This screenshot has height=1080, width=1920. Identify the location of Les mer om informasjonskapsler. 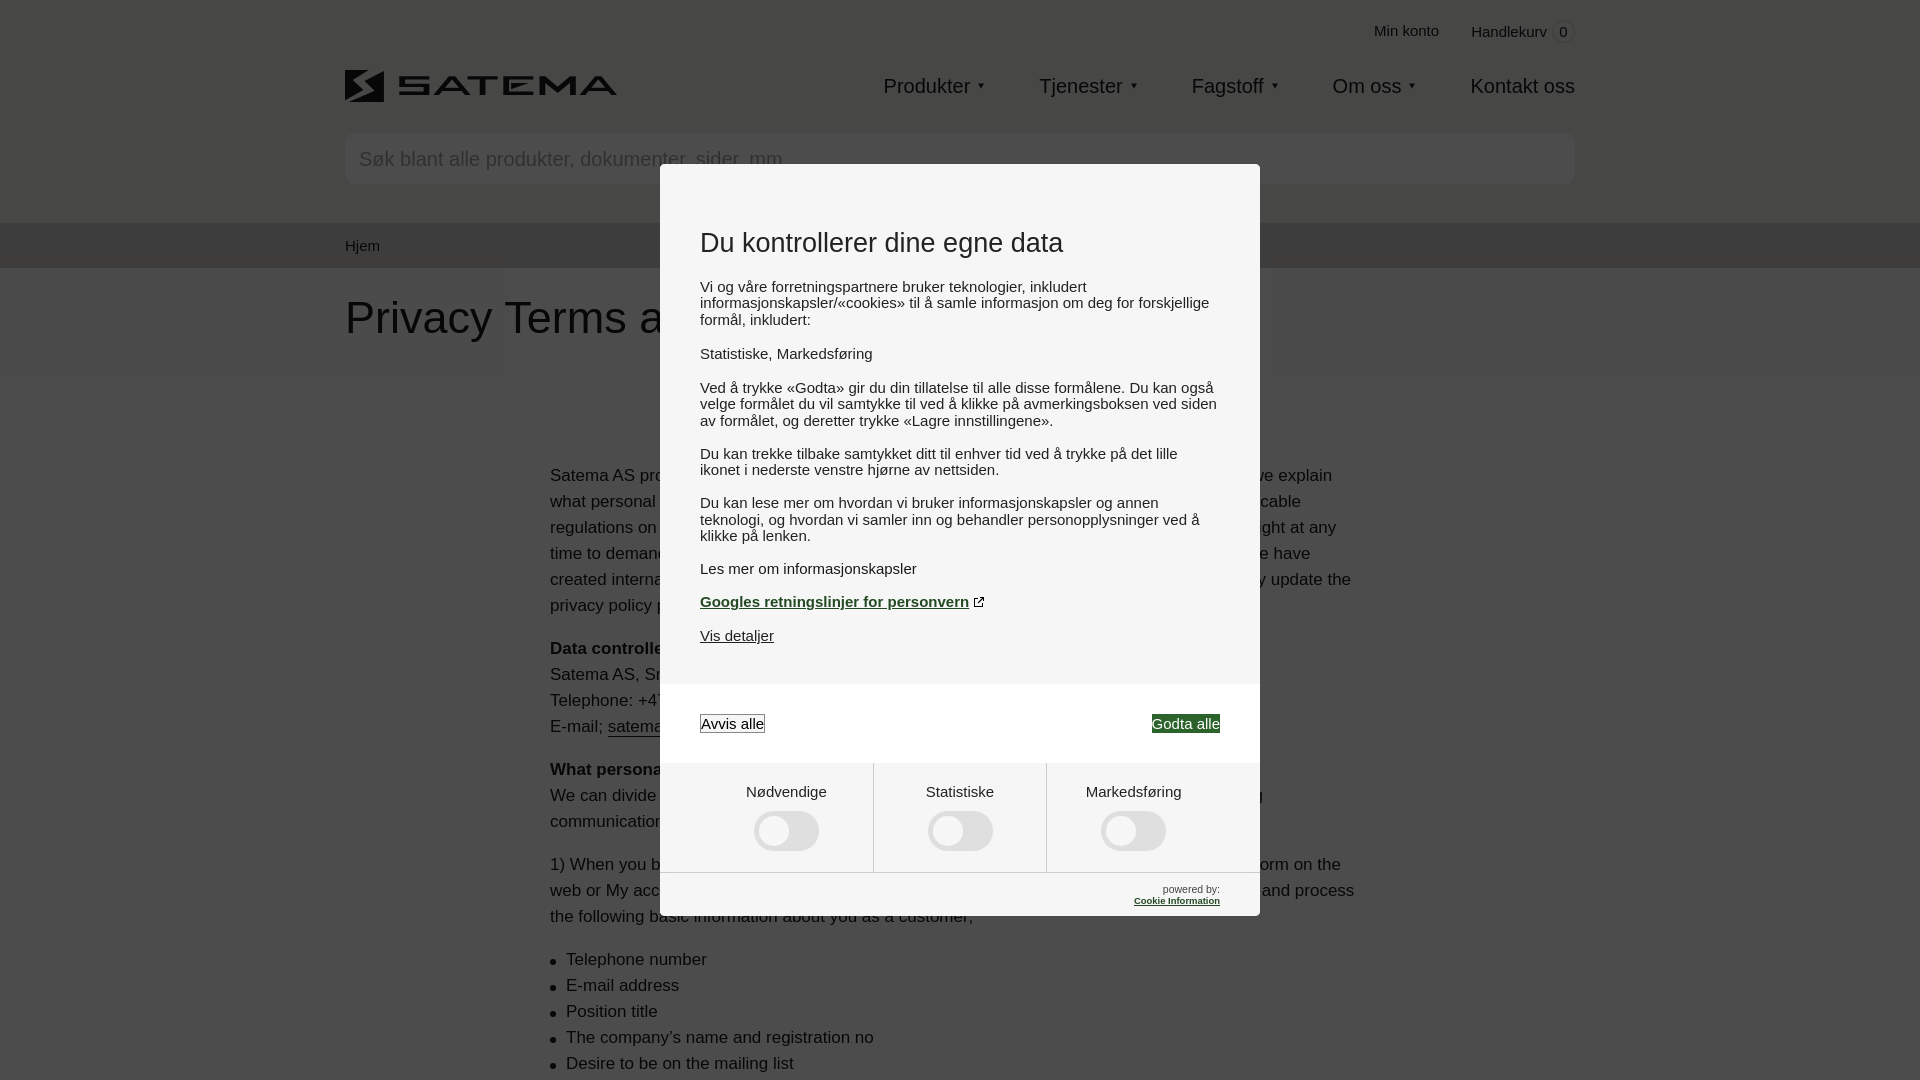
(960, 568).